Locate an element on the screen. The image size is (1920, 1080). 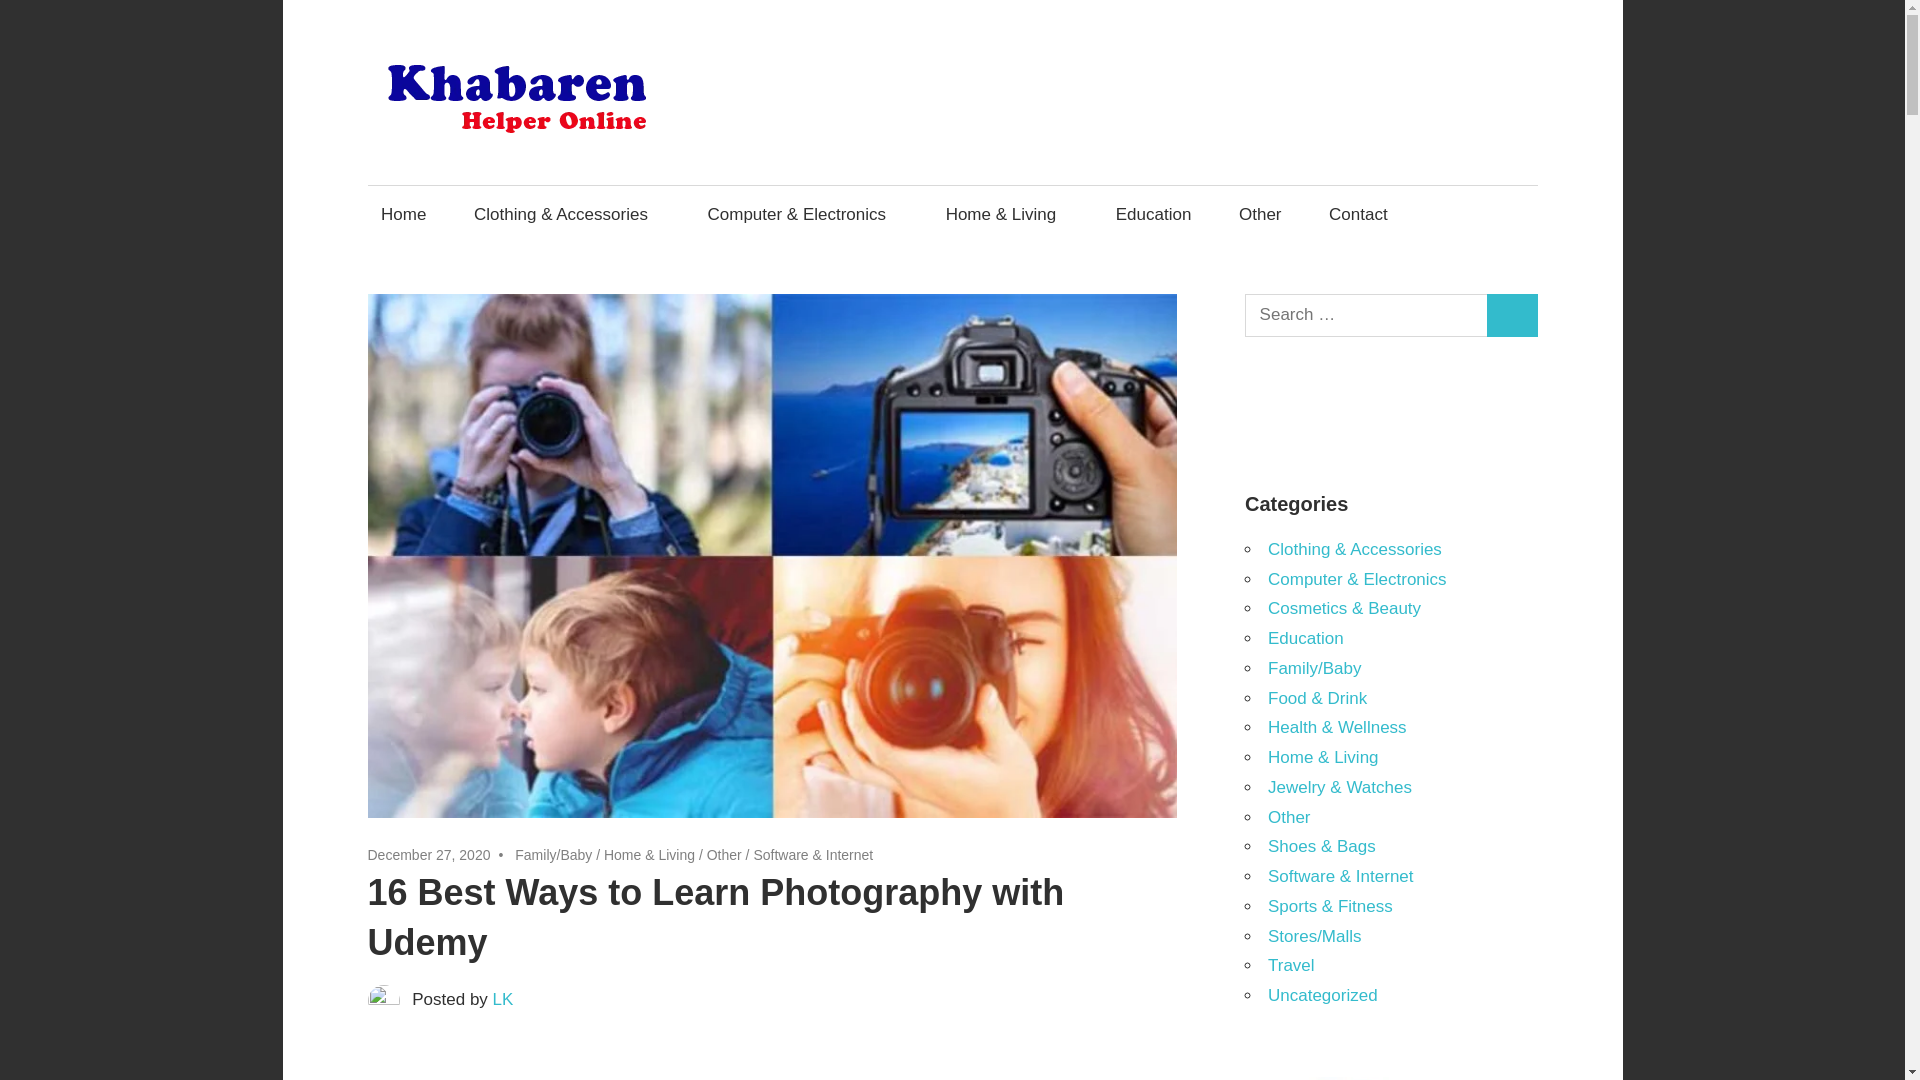
Other is located at coordinates (1259, 213).